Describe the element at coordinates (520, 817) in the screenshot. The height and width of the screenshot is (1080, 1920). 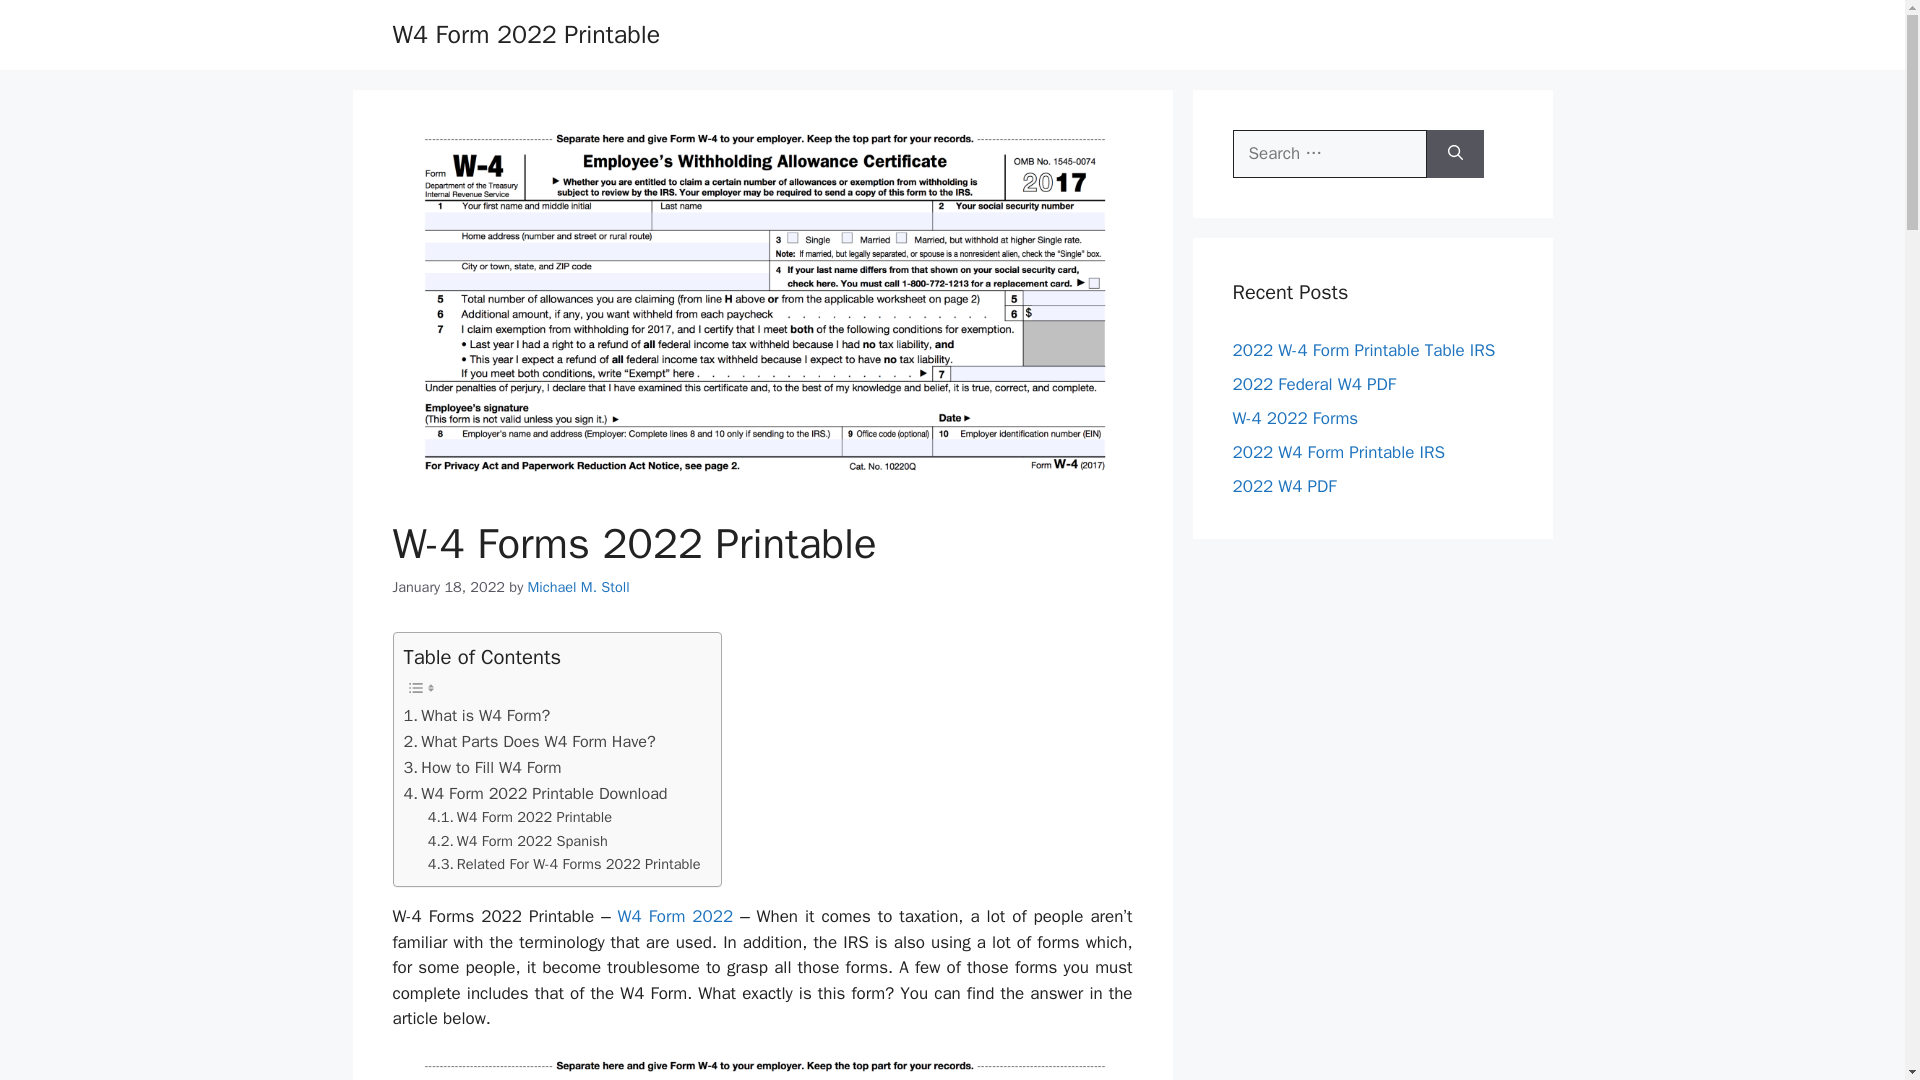
I see `W4 Form 2022 Printable` at that location.